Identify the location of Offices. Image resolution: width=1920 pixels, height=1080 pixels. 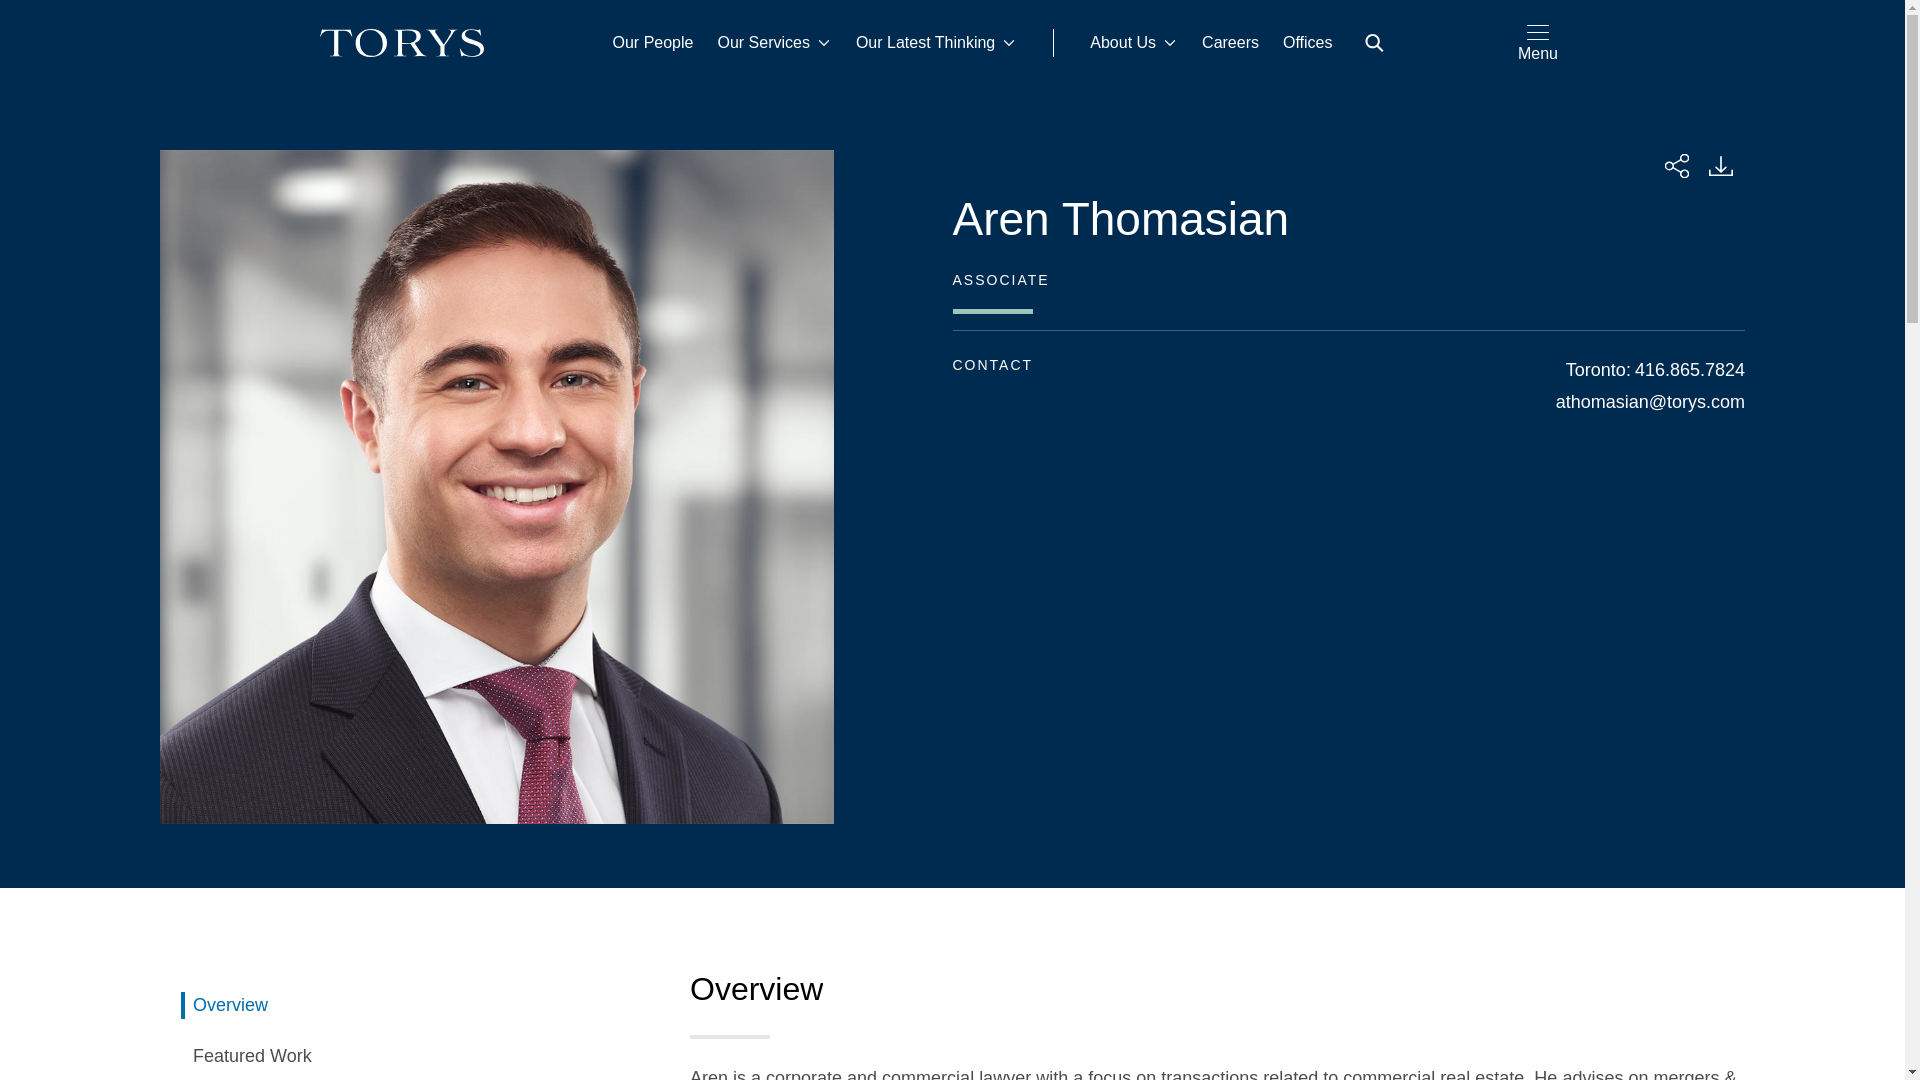
(1308, 43).